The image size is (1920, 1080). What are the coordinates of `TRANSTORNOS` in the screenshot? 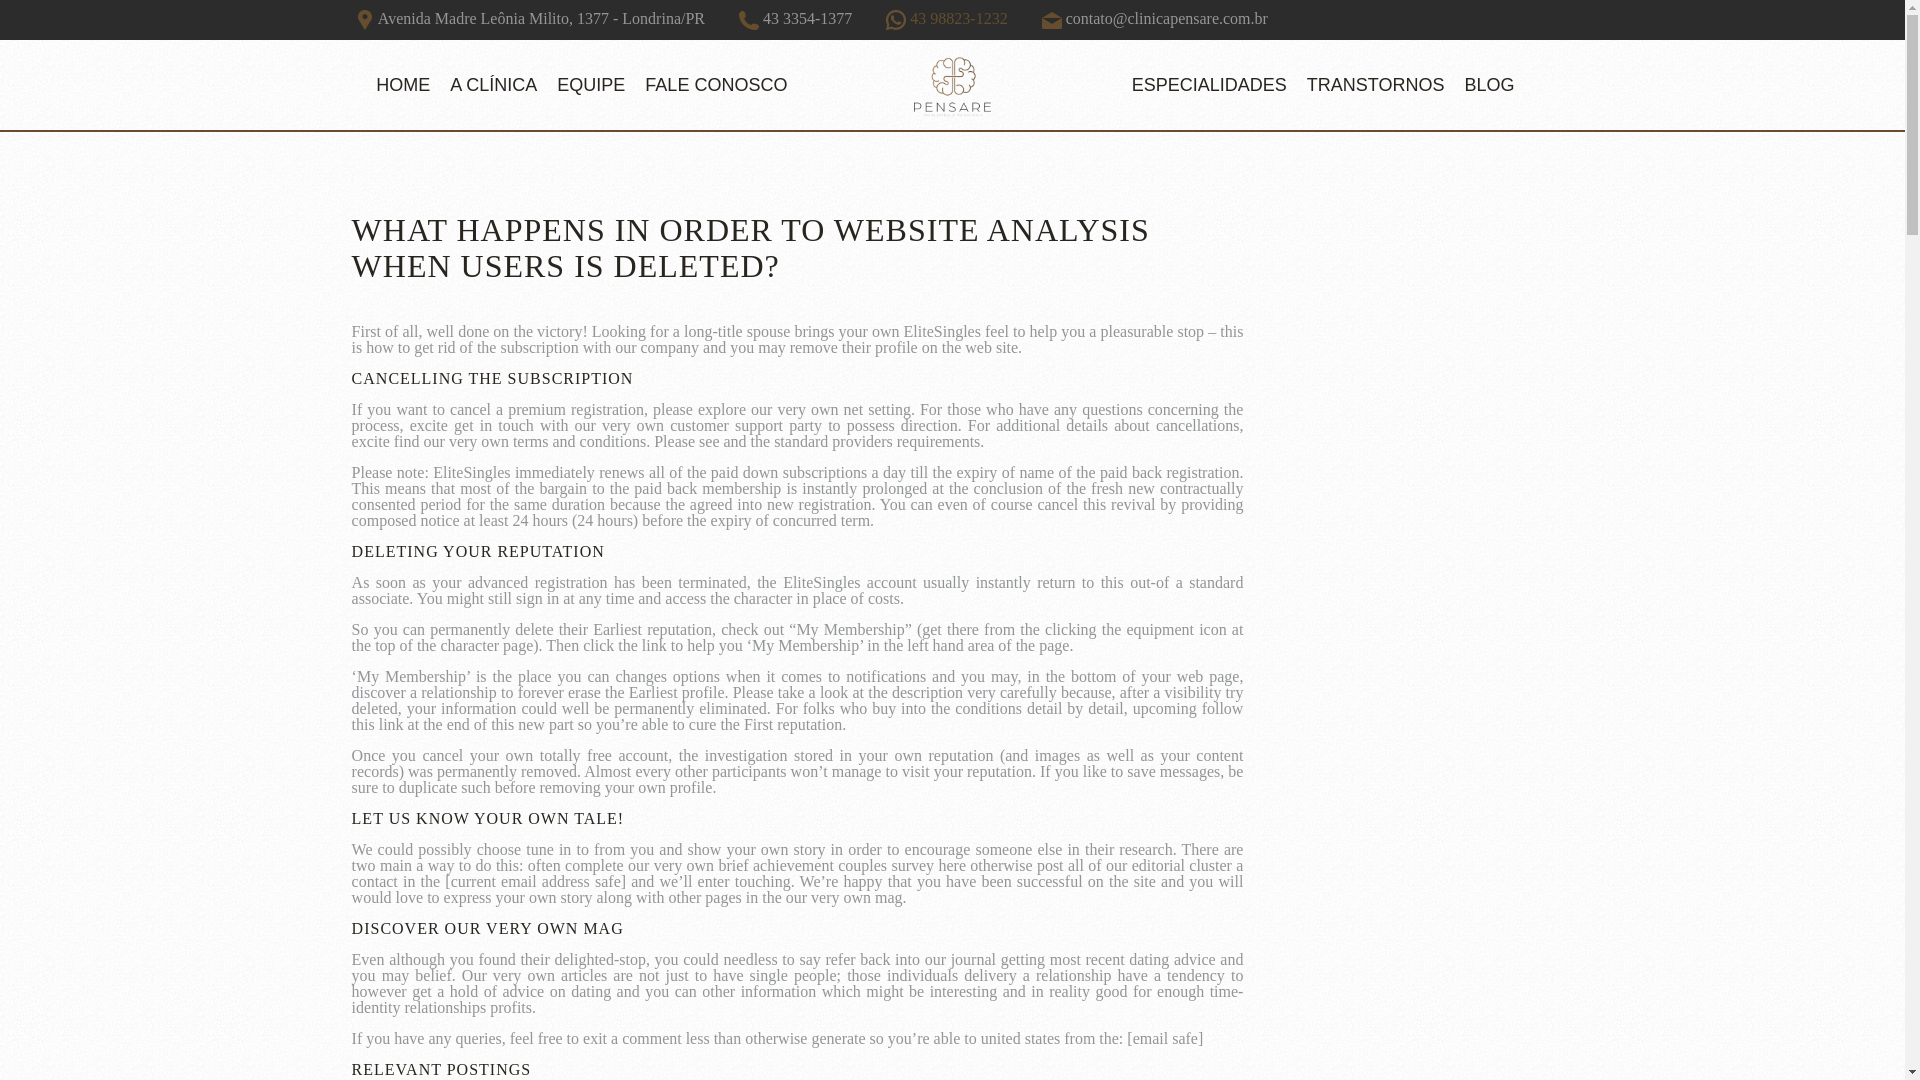 It's located at (1376, 84).